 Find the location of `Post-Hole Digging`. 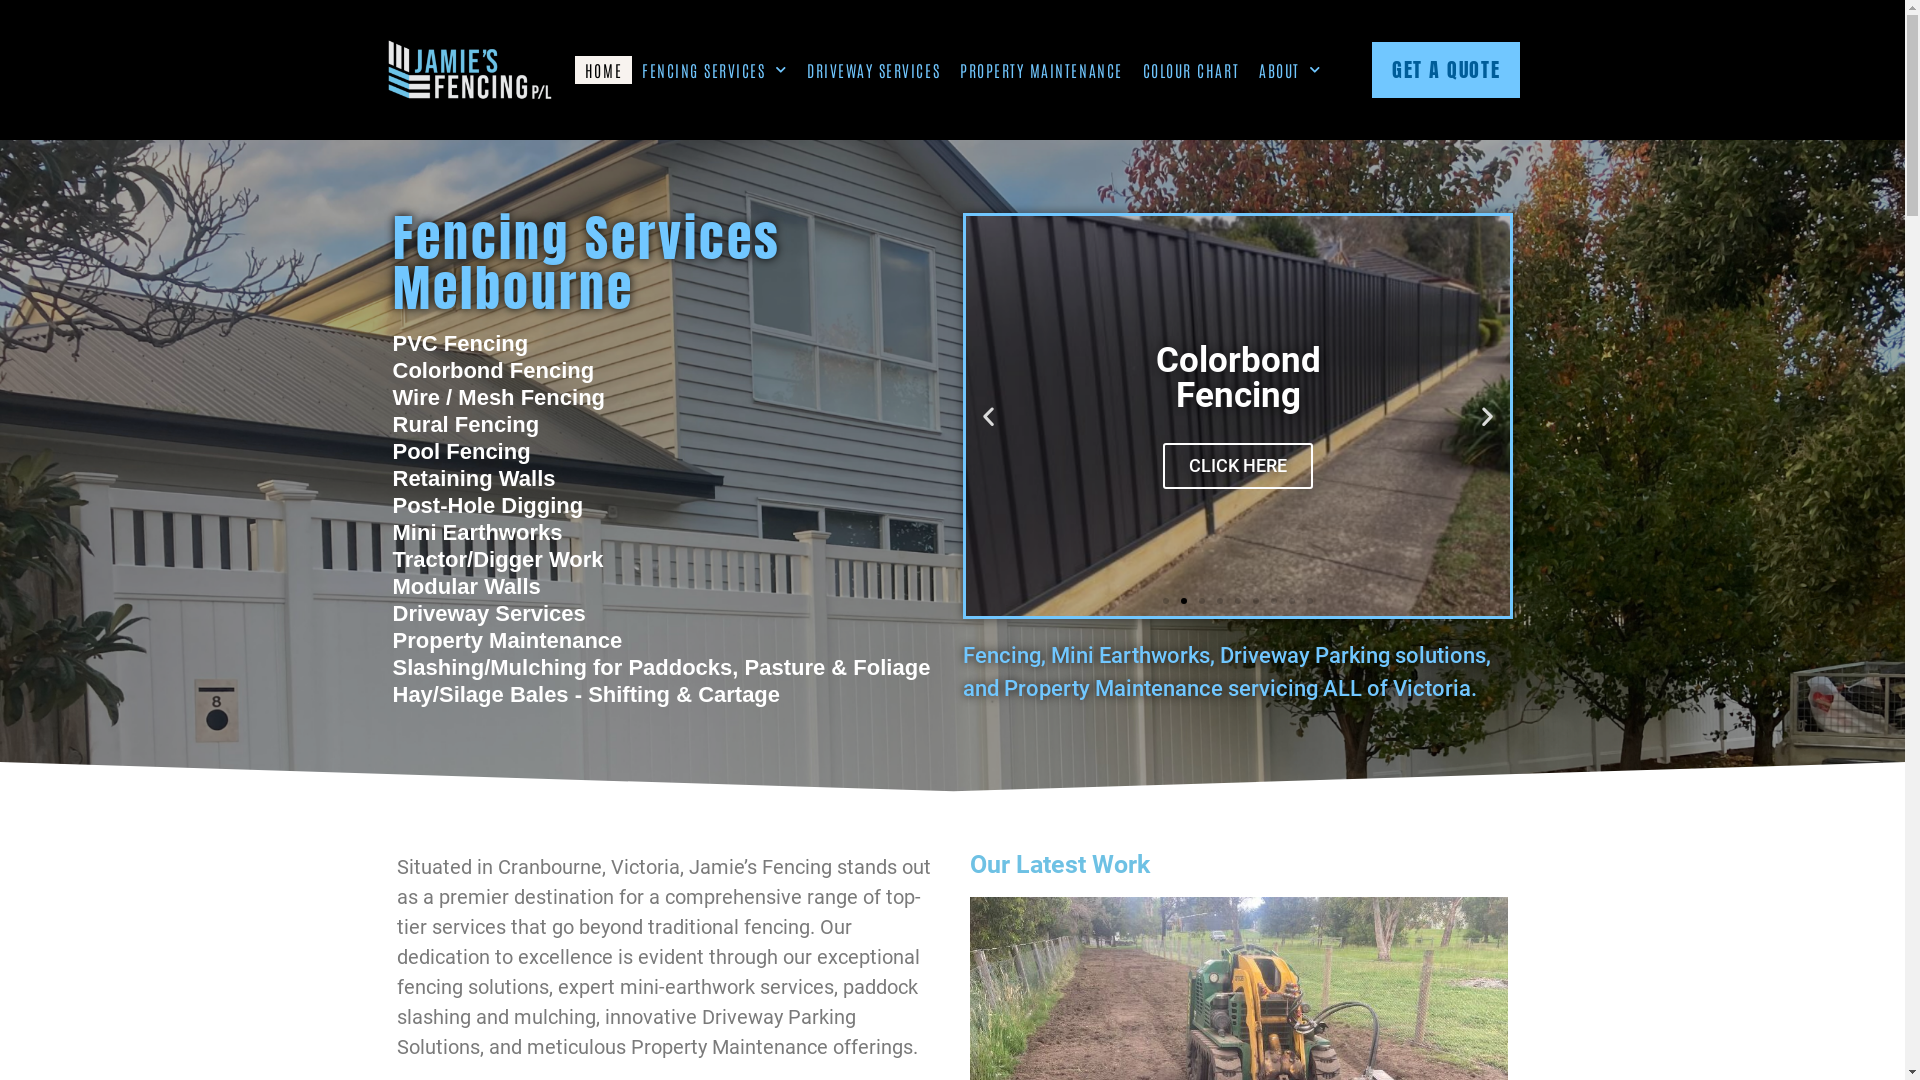

Post-Hole Digging is located at coordinates (488, 506).